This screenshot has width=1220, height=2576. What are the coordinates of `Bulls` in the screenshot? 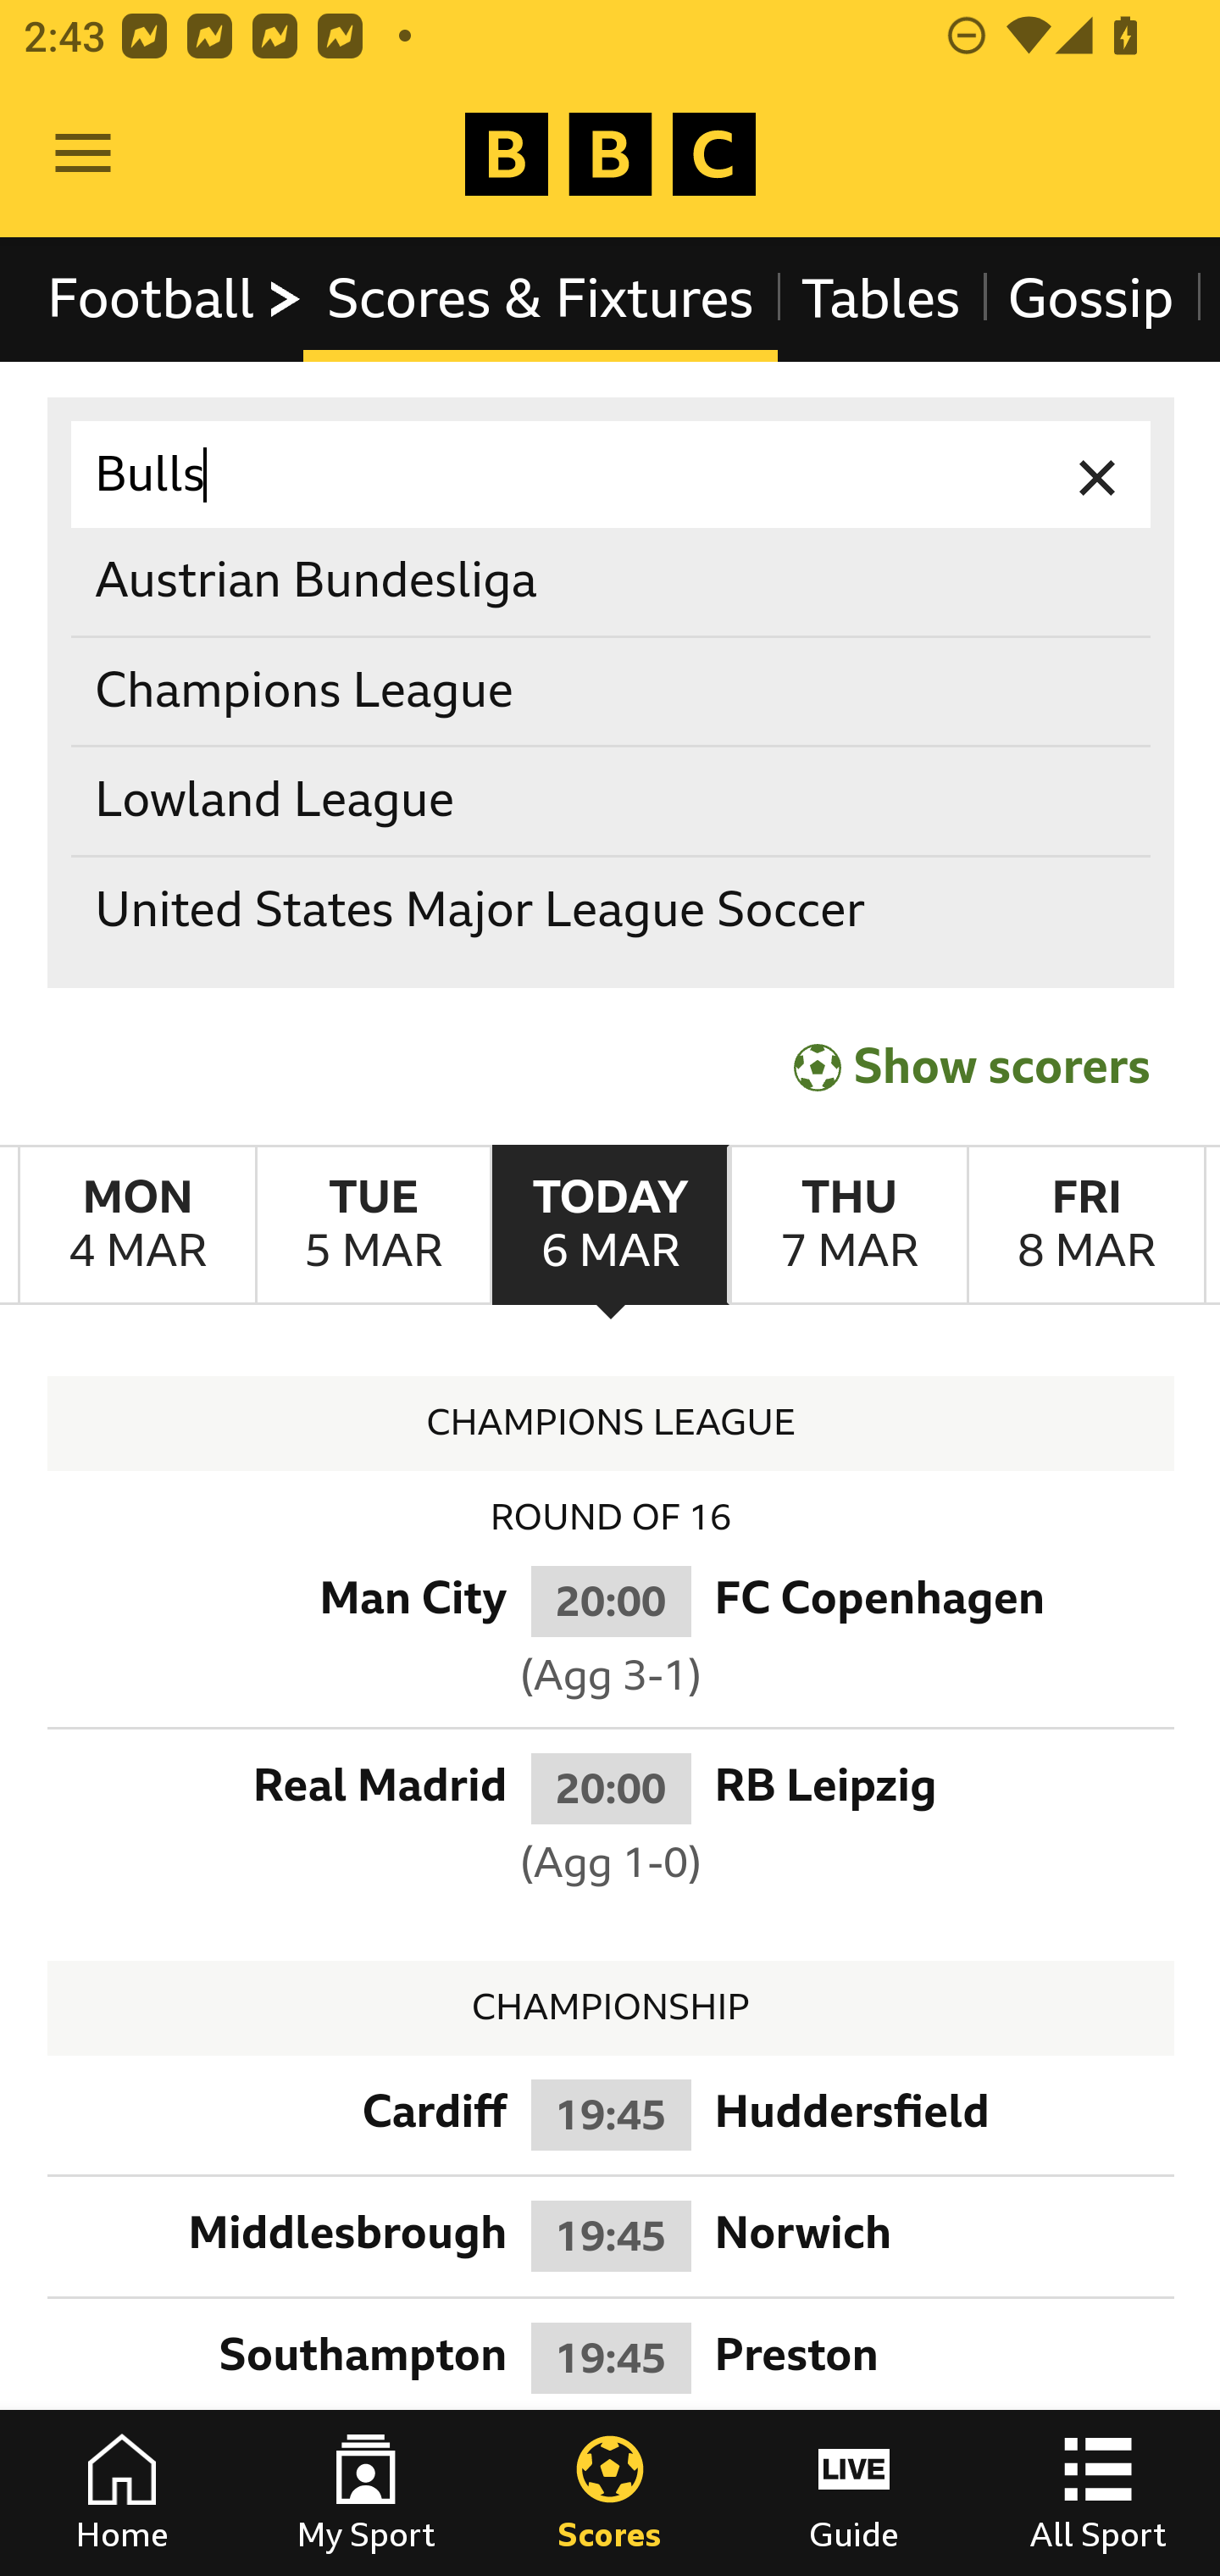 It's located at (612, 475).